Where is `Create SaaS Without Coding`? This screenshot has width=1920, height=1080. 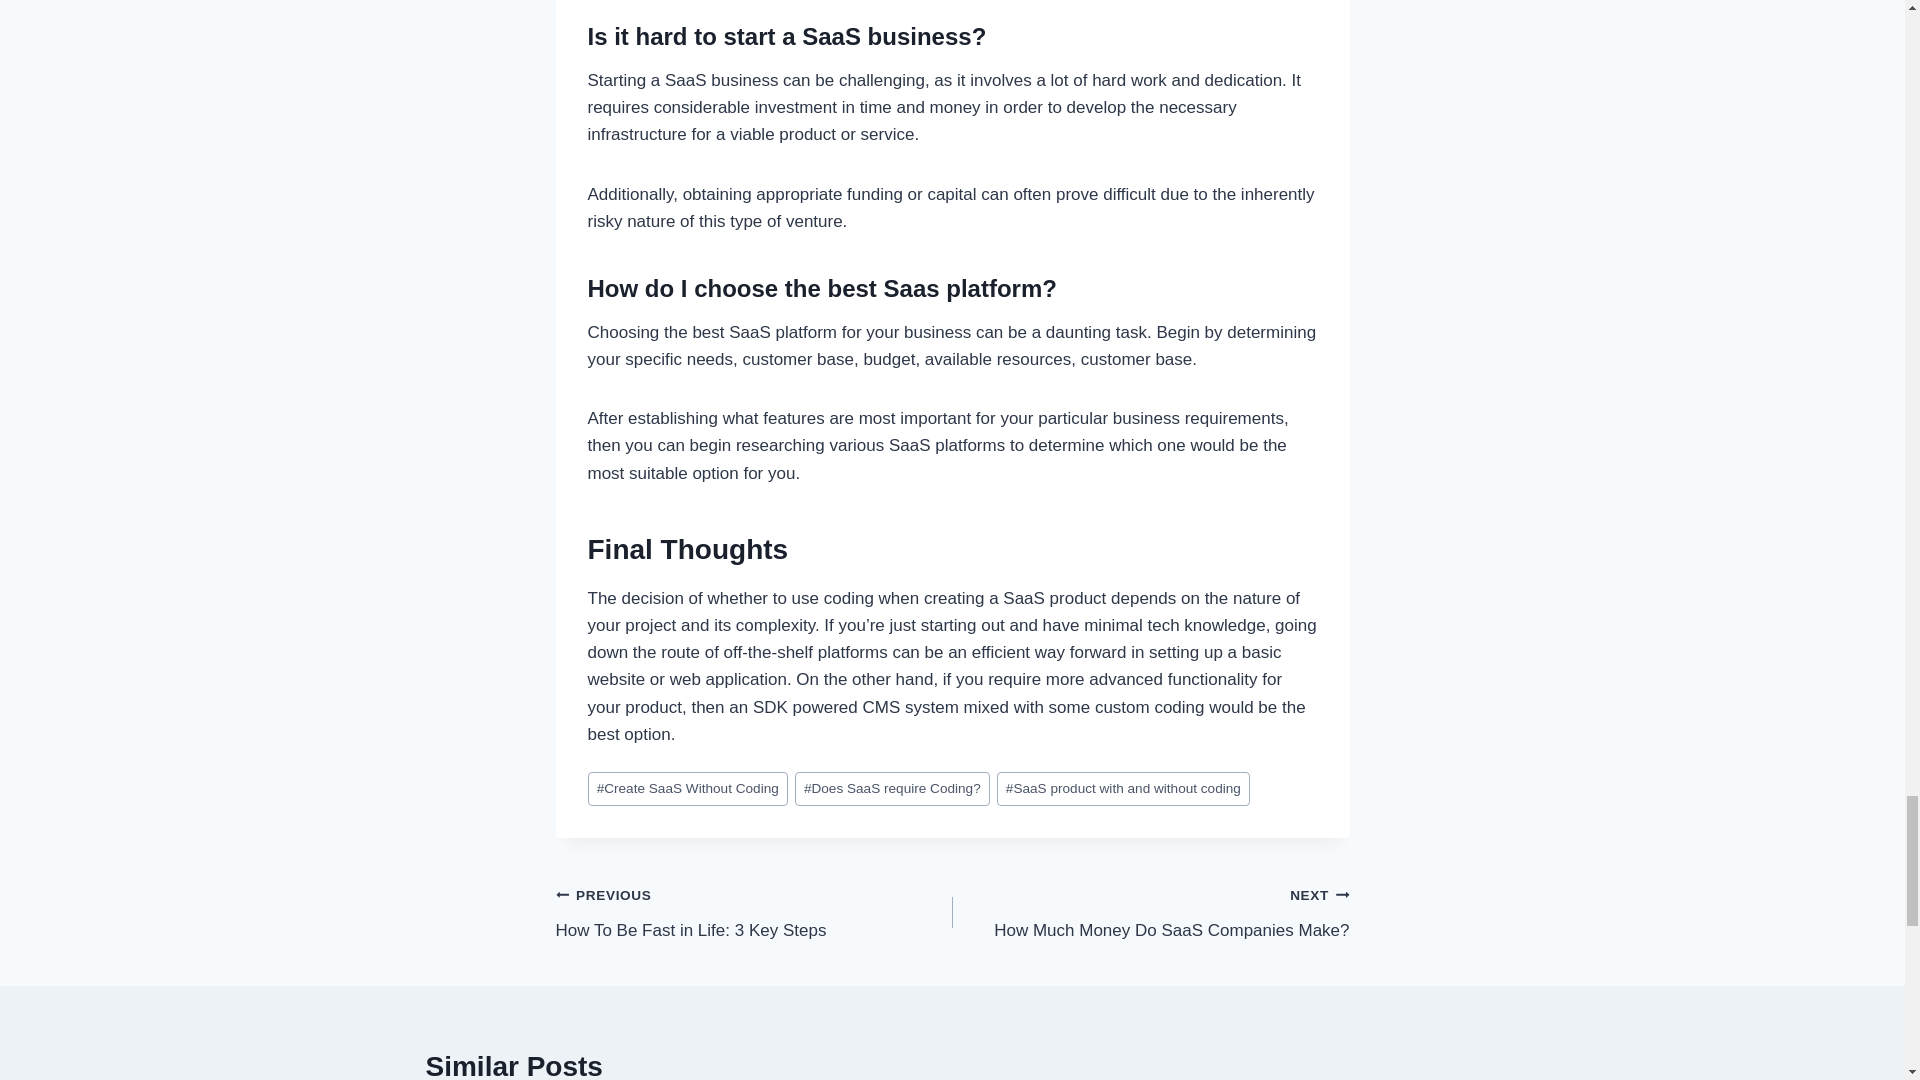 Create SaaS Without Coding is located at coordinates (754, 912).